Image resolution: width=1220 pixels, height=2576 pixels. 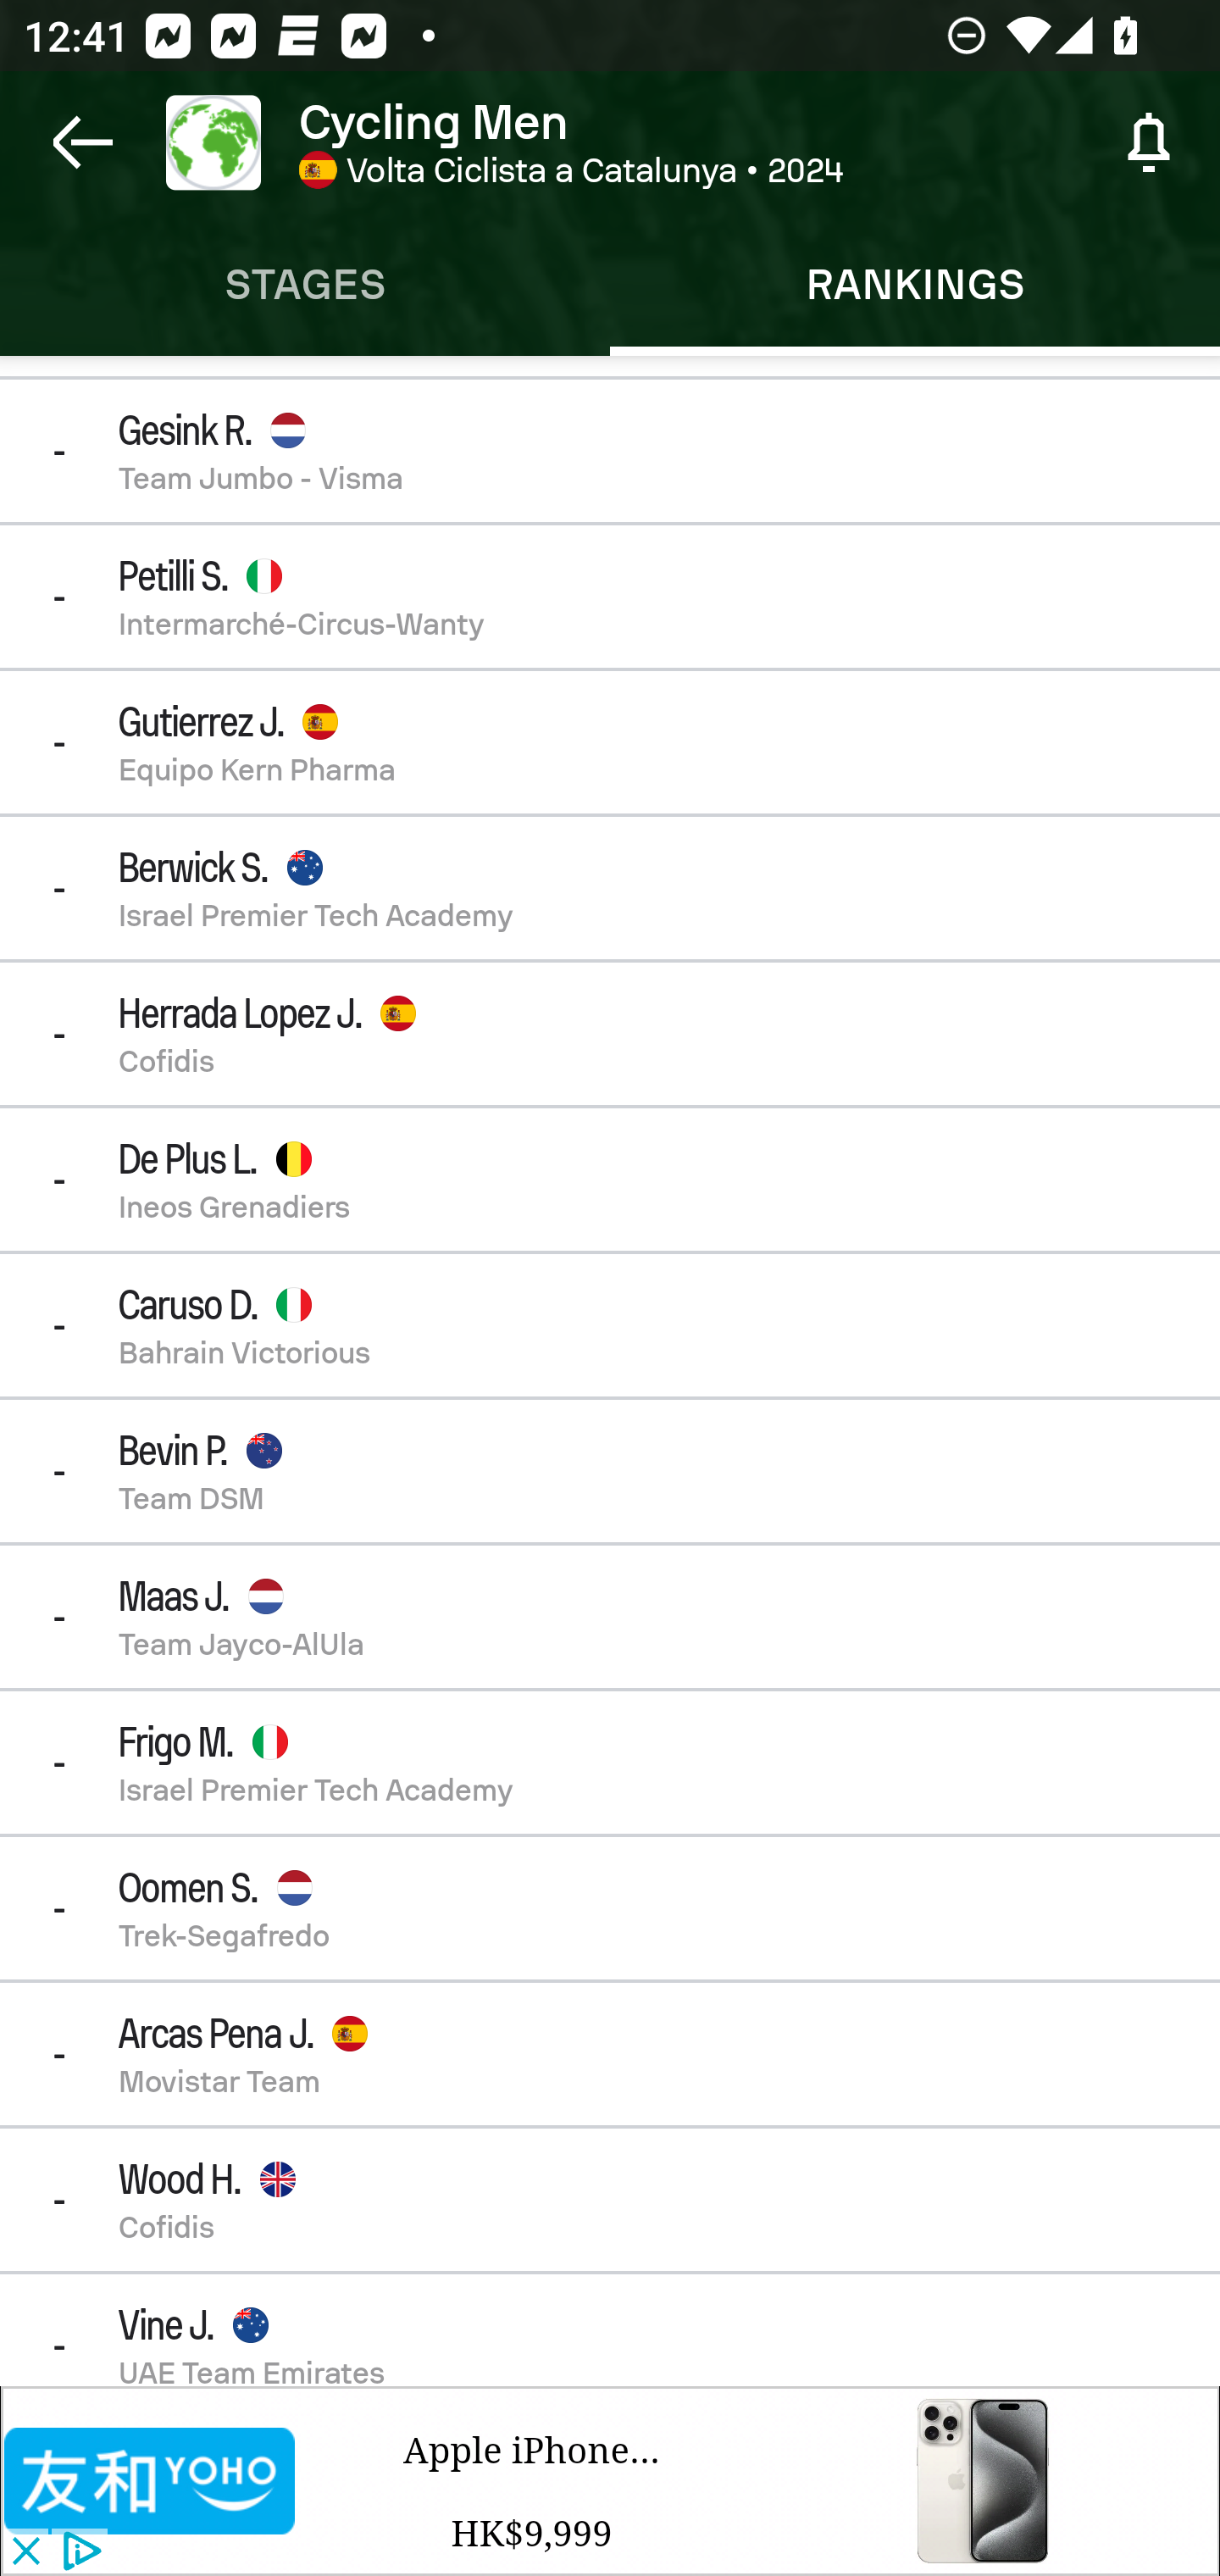 I want to click on - Herrada Lopez J. Cofidis, so click(x=610, y=1034).